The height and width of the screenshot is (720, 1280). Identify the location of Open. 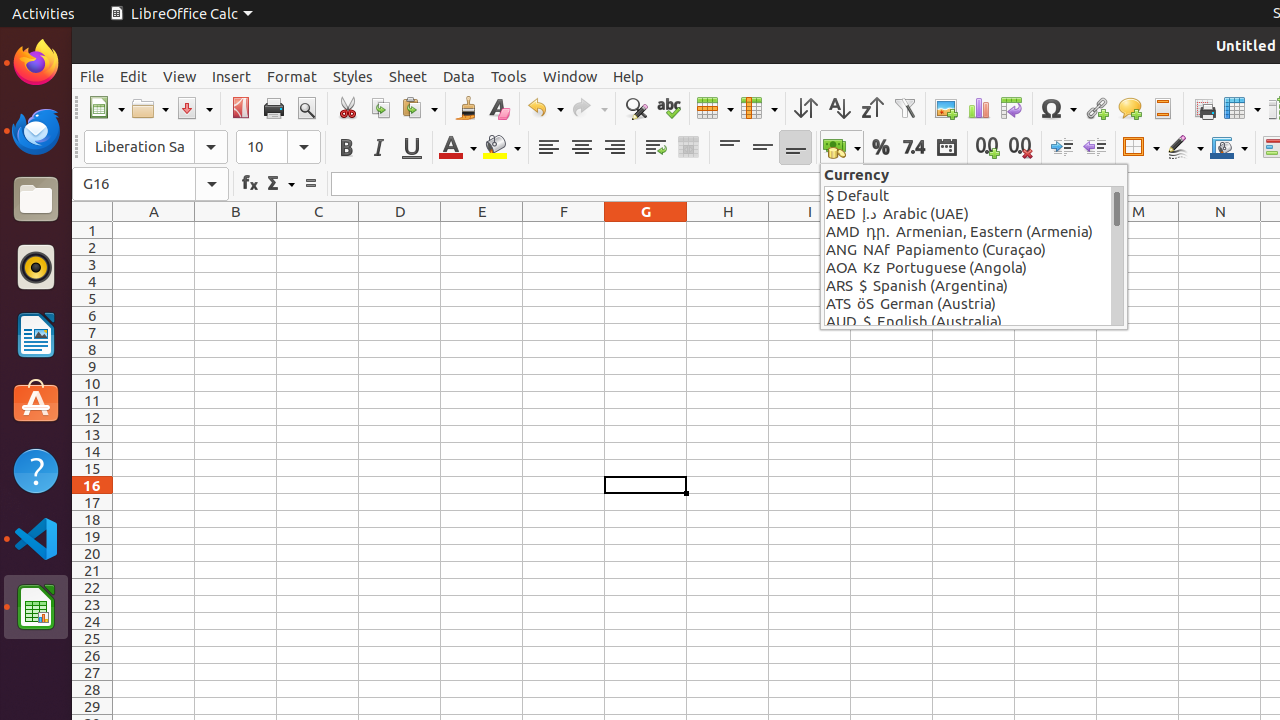
(150, 108).